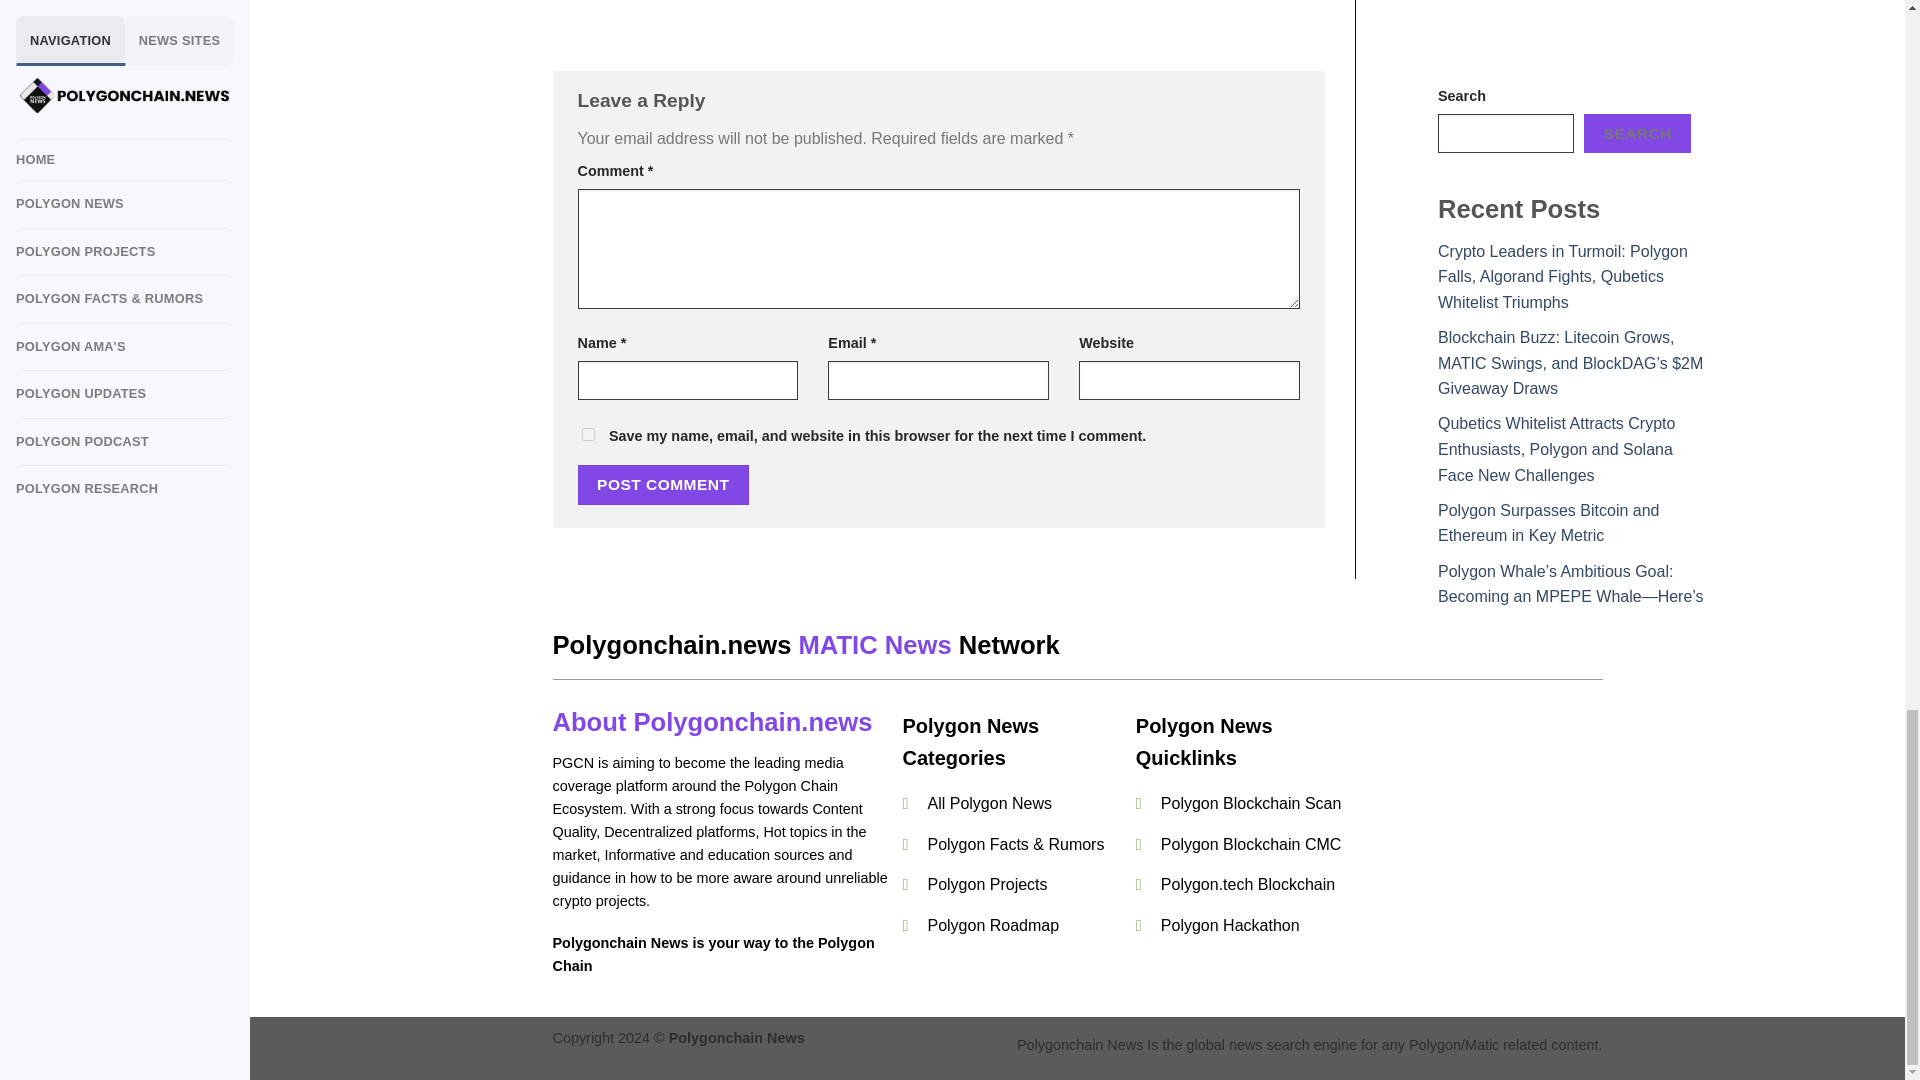 The width and height of the screenshot is (1920, 1080). I want to click on Polygon.tech Blockchain, so click(1248, 884).